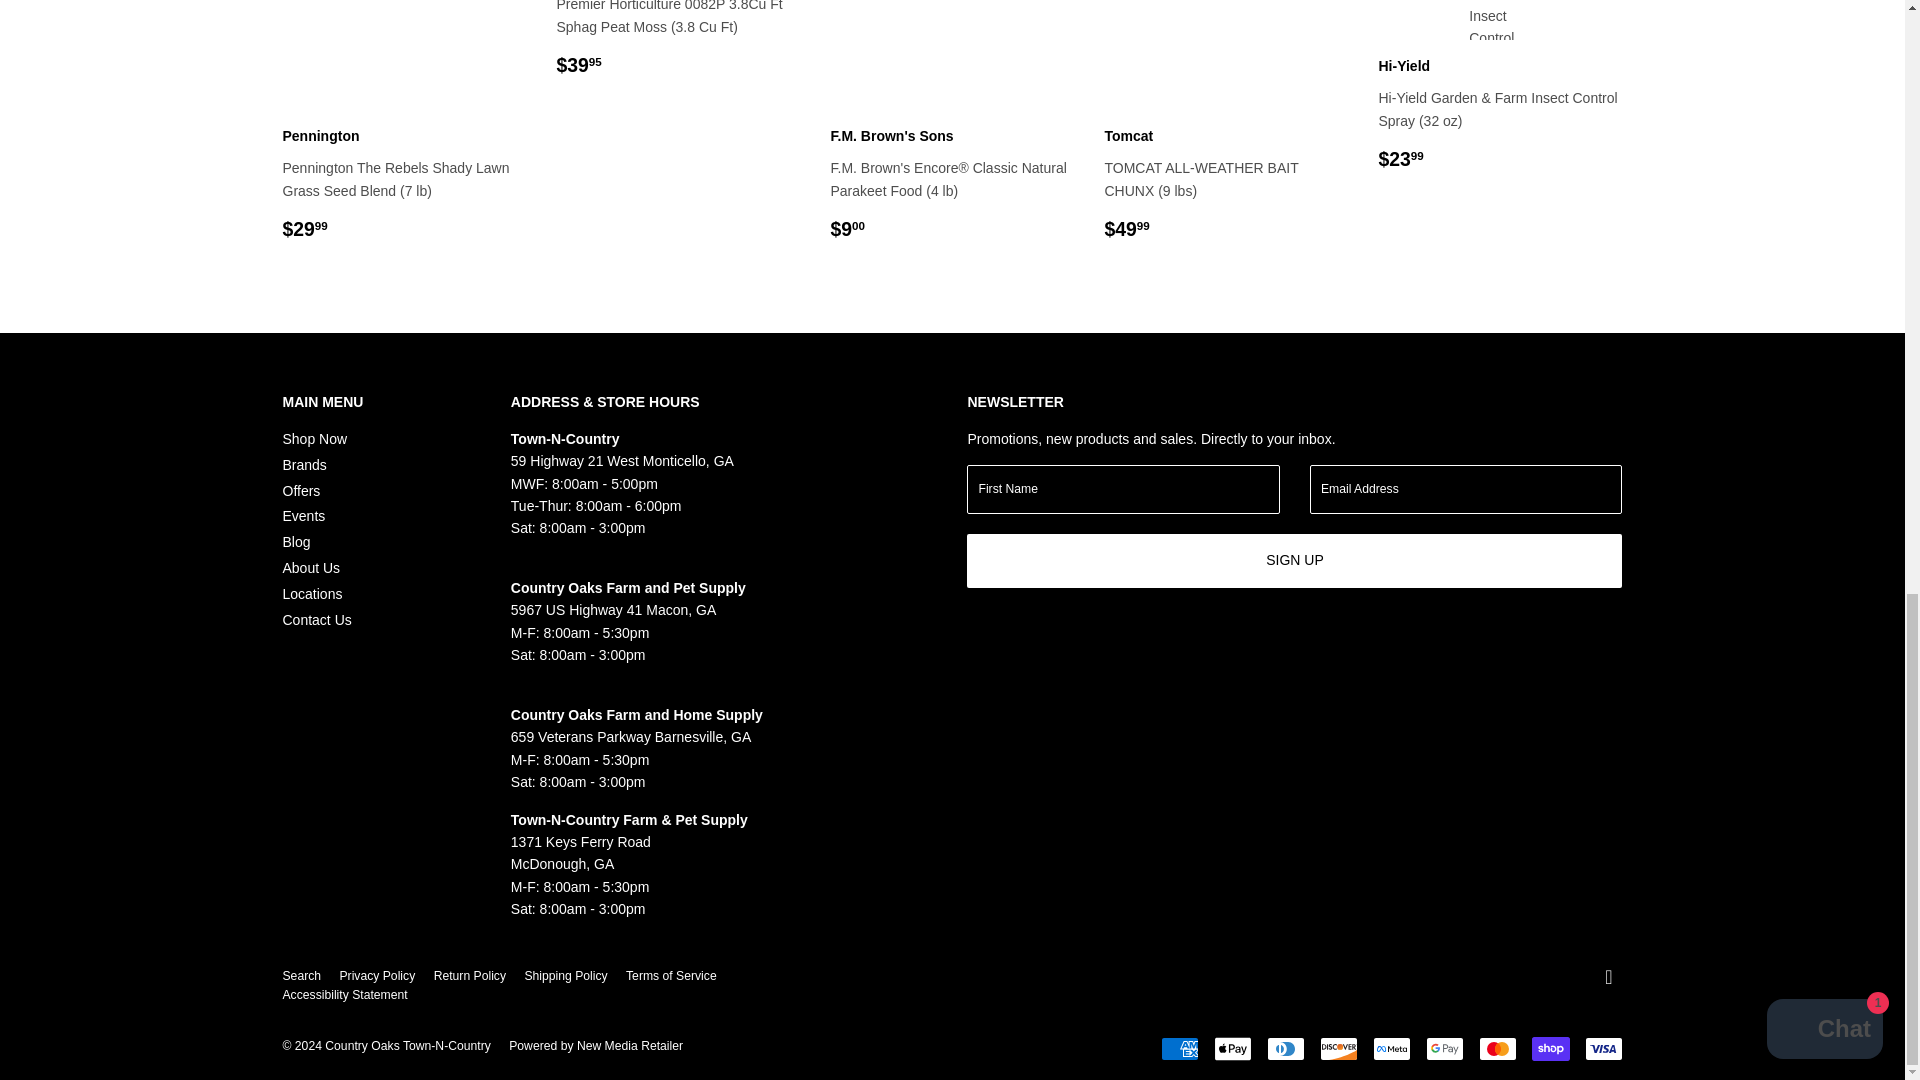 This screenshot has height=1080, width=1920. Describe the element at coordinates (1390, 1048) in the screenshot. I see `Meta Pay` at that location.